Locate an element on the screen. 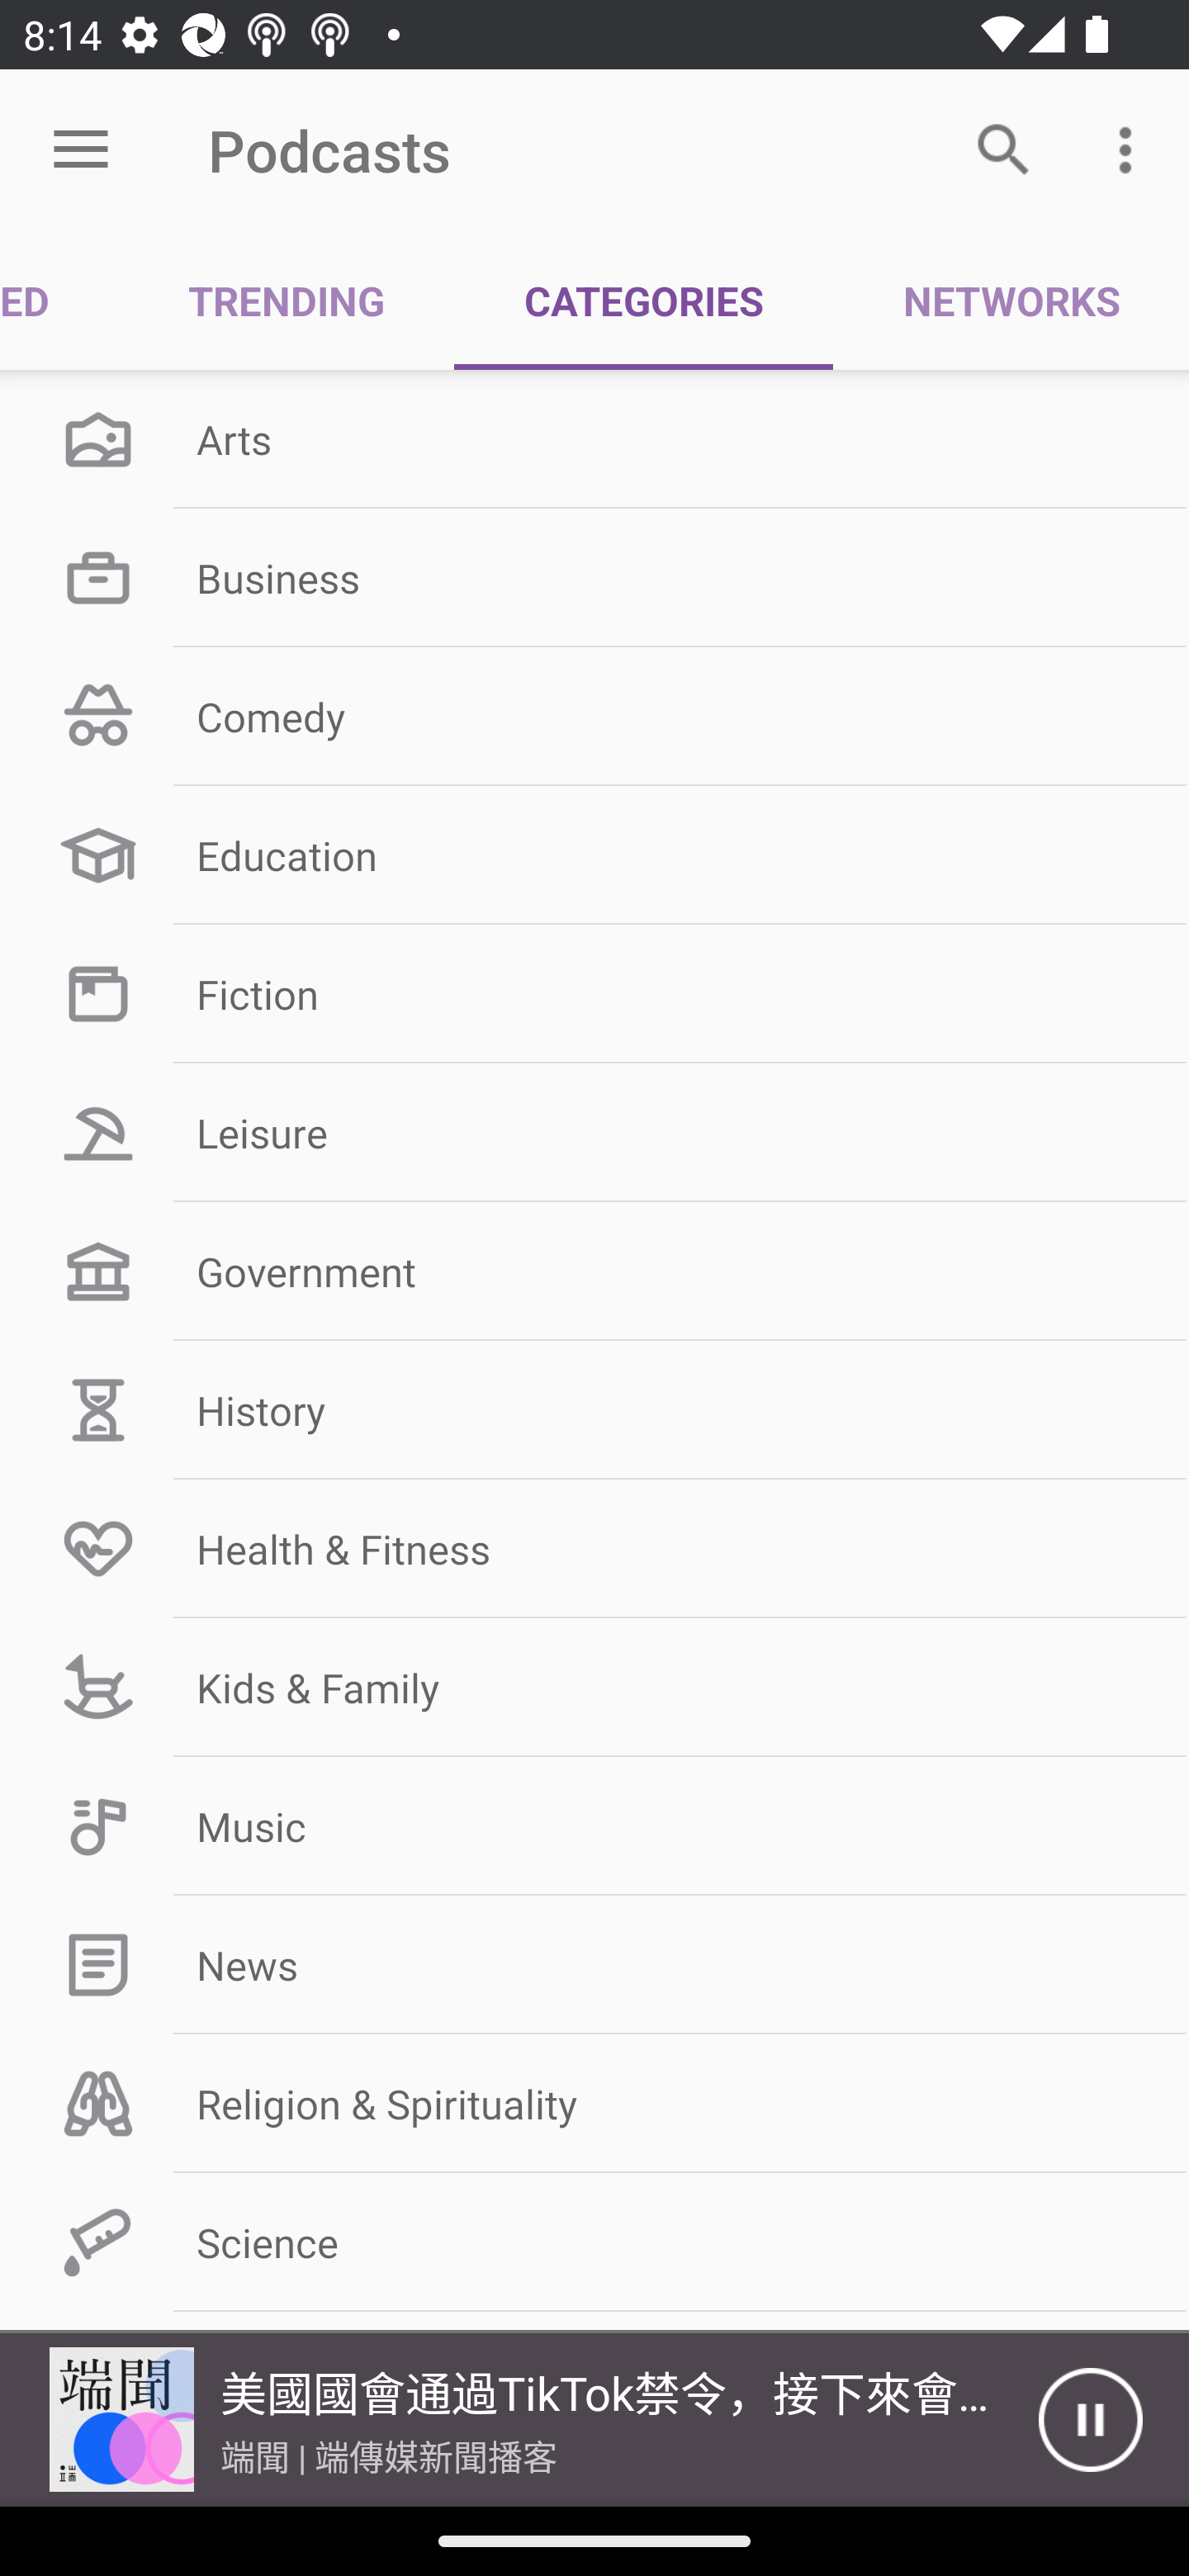 This screenshot has width=1189, height=2576. Open menu is located at coordinates (81, 150).